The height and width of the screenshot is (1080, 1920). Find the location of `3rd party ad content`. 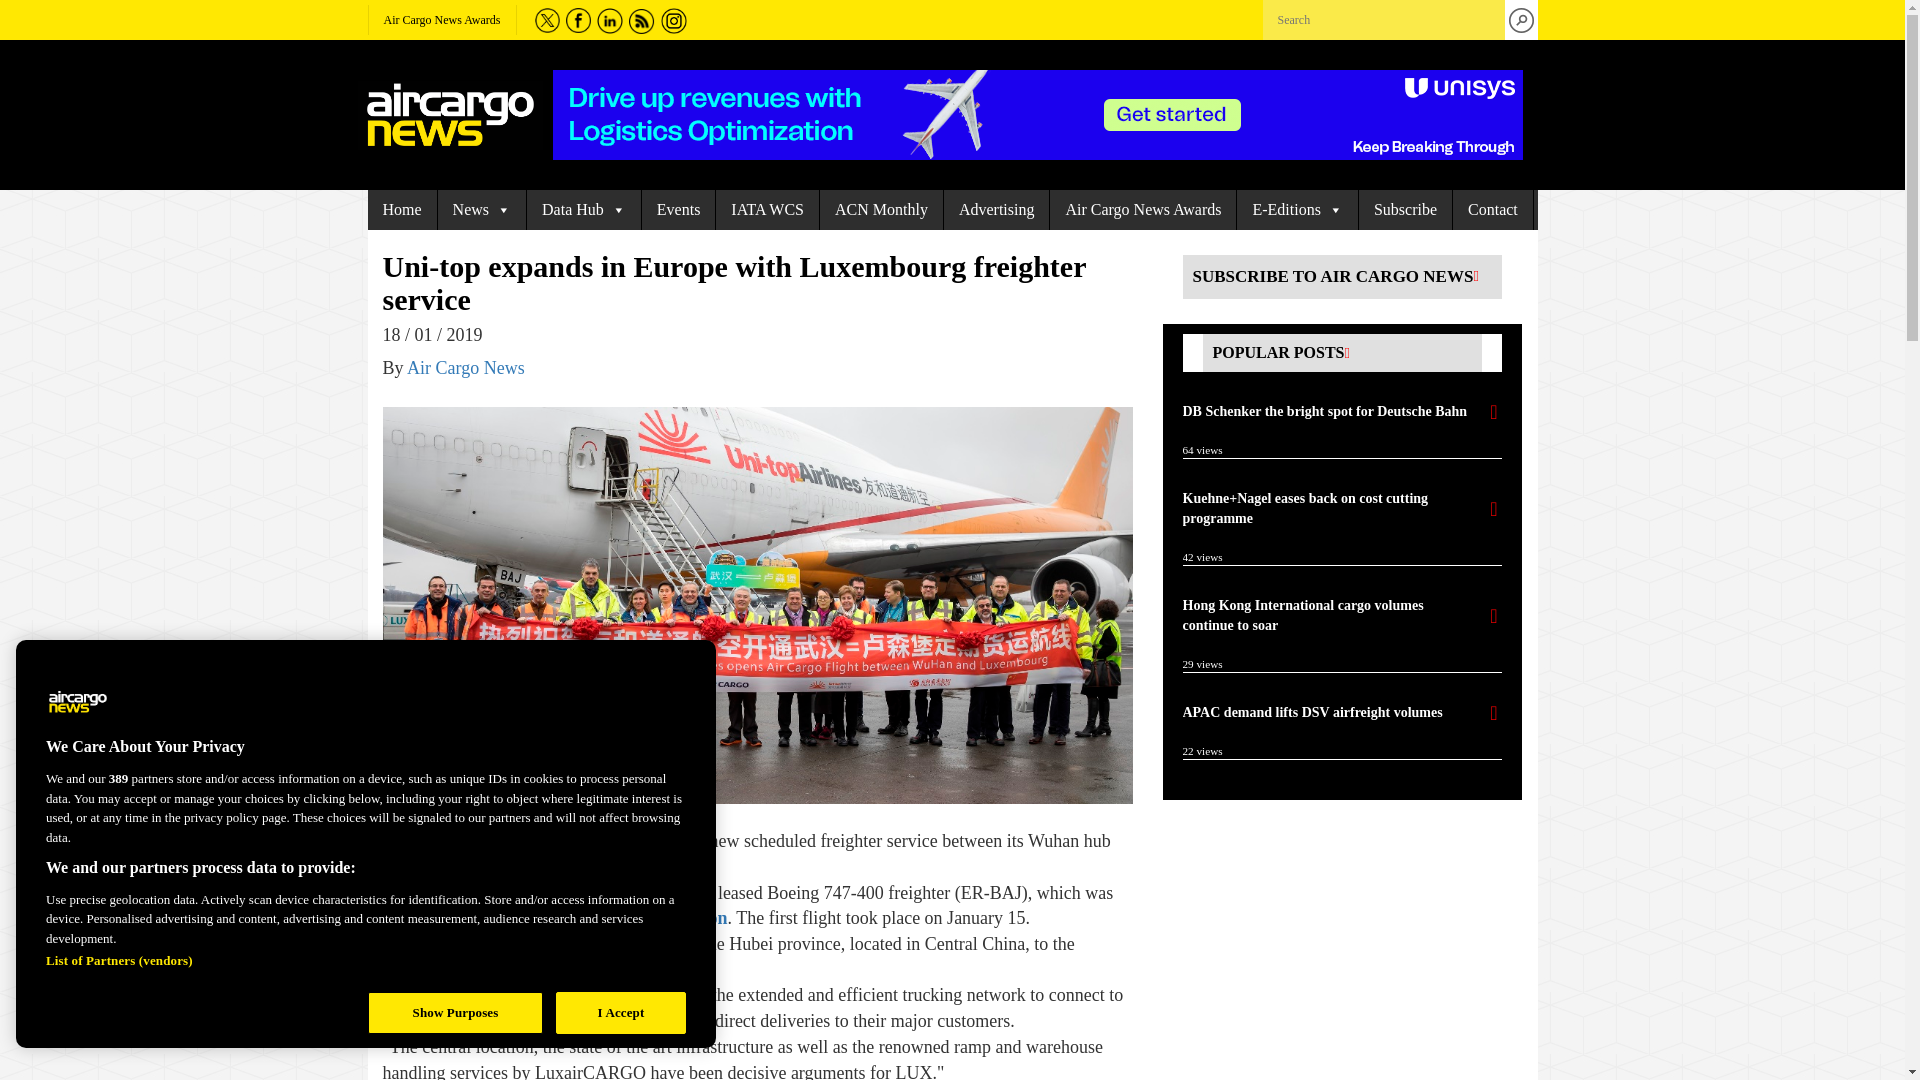

3rd party ad content is located at coordinates (1037, 114).